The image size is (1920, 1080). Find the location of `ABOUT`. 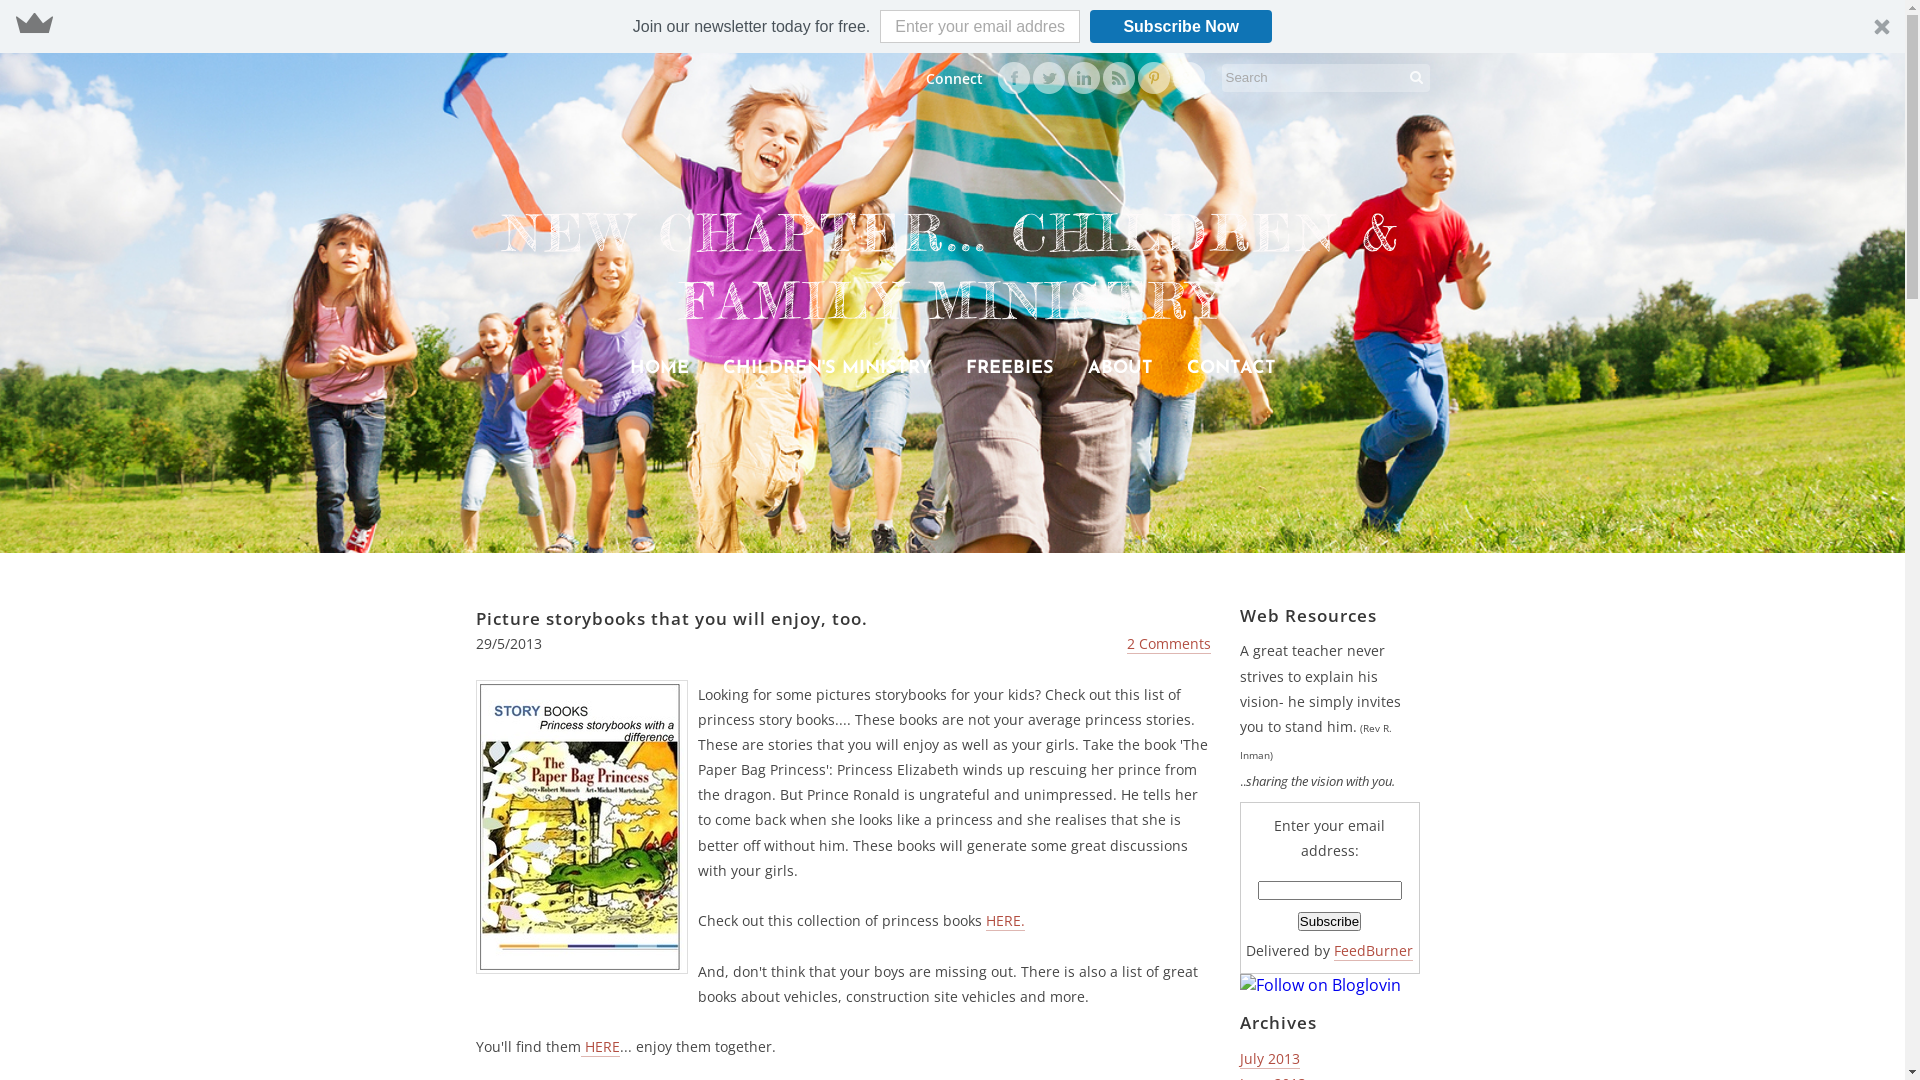

ABOUT is located at coordinates (1120, 368).